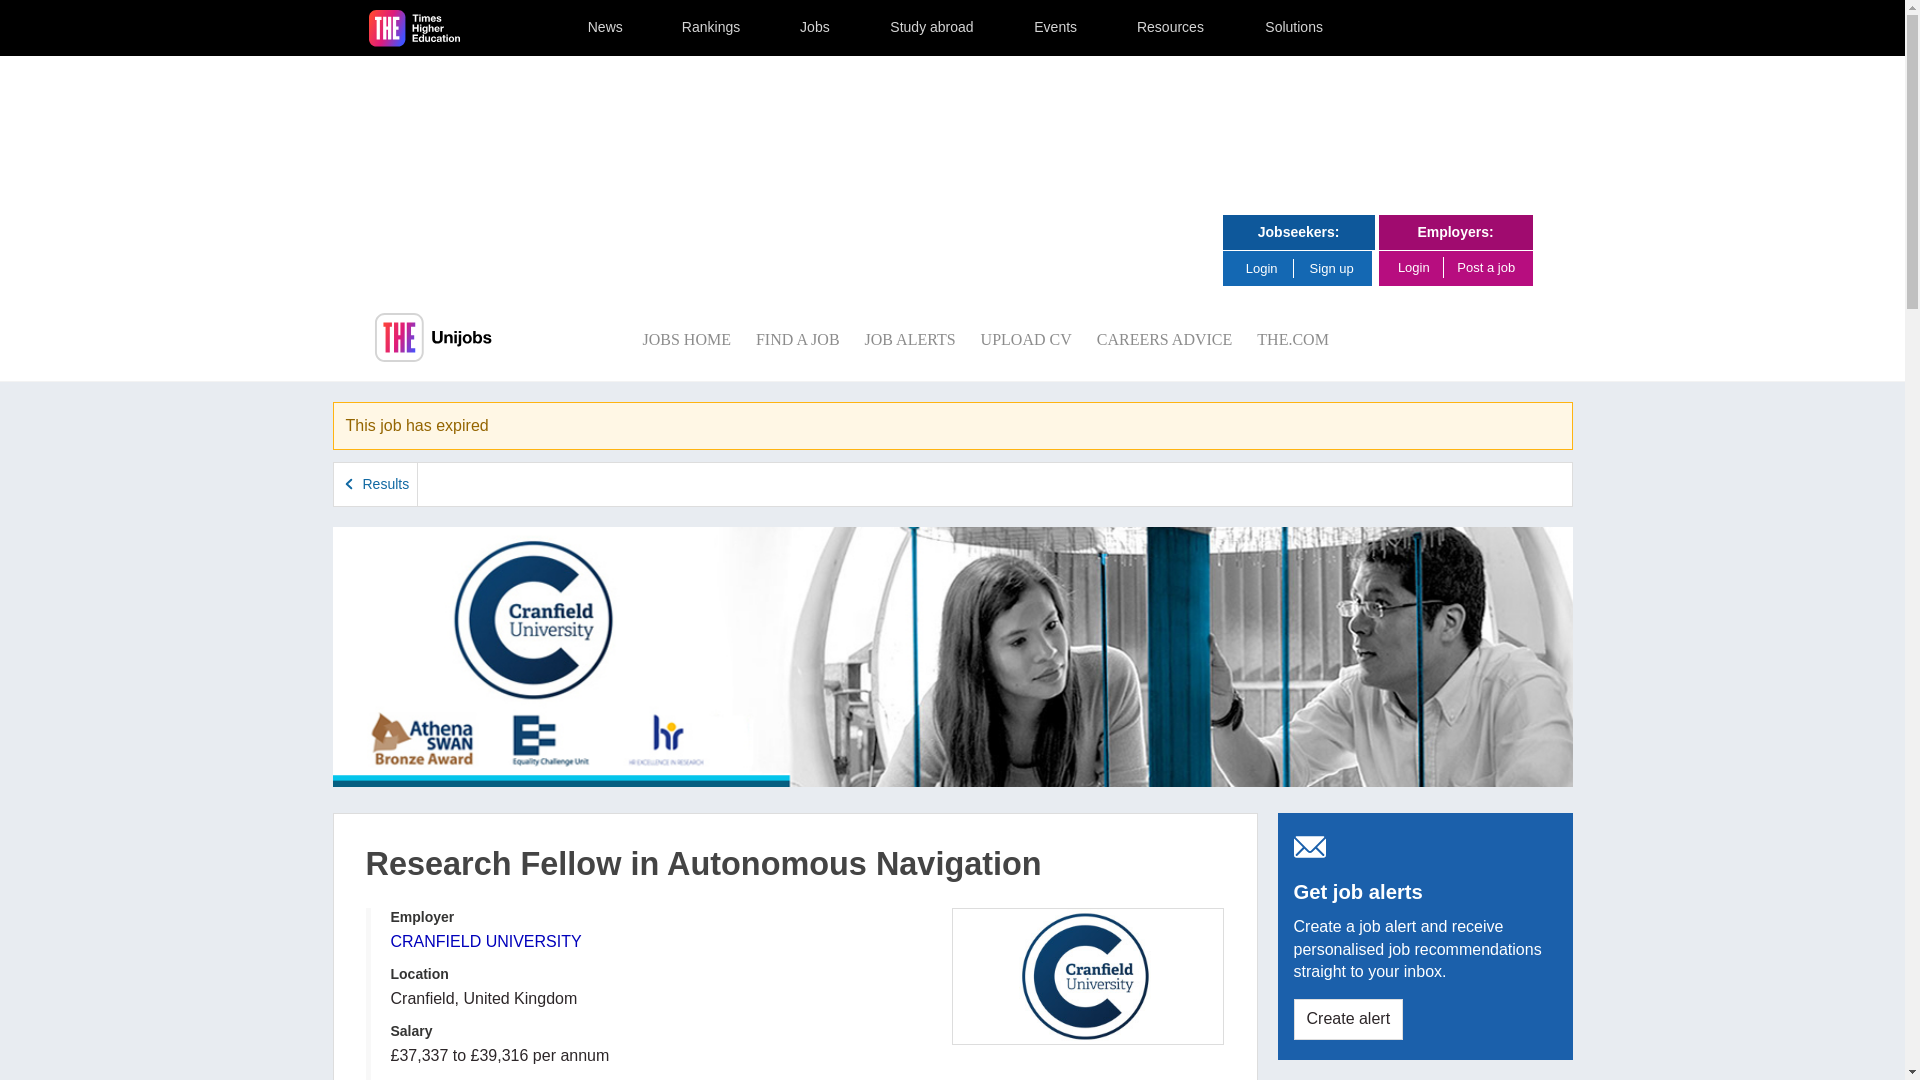  I want to click on Rankings, so click(712, 28).